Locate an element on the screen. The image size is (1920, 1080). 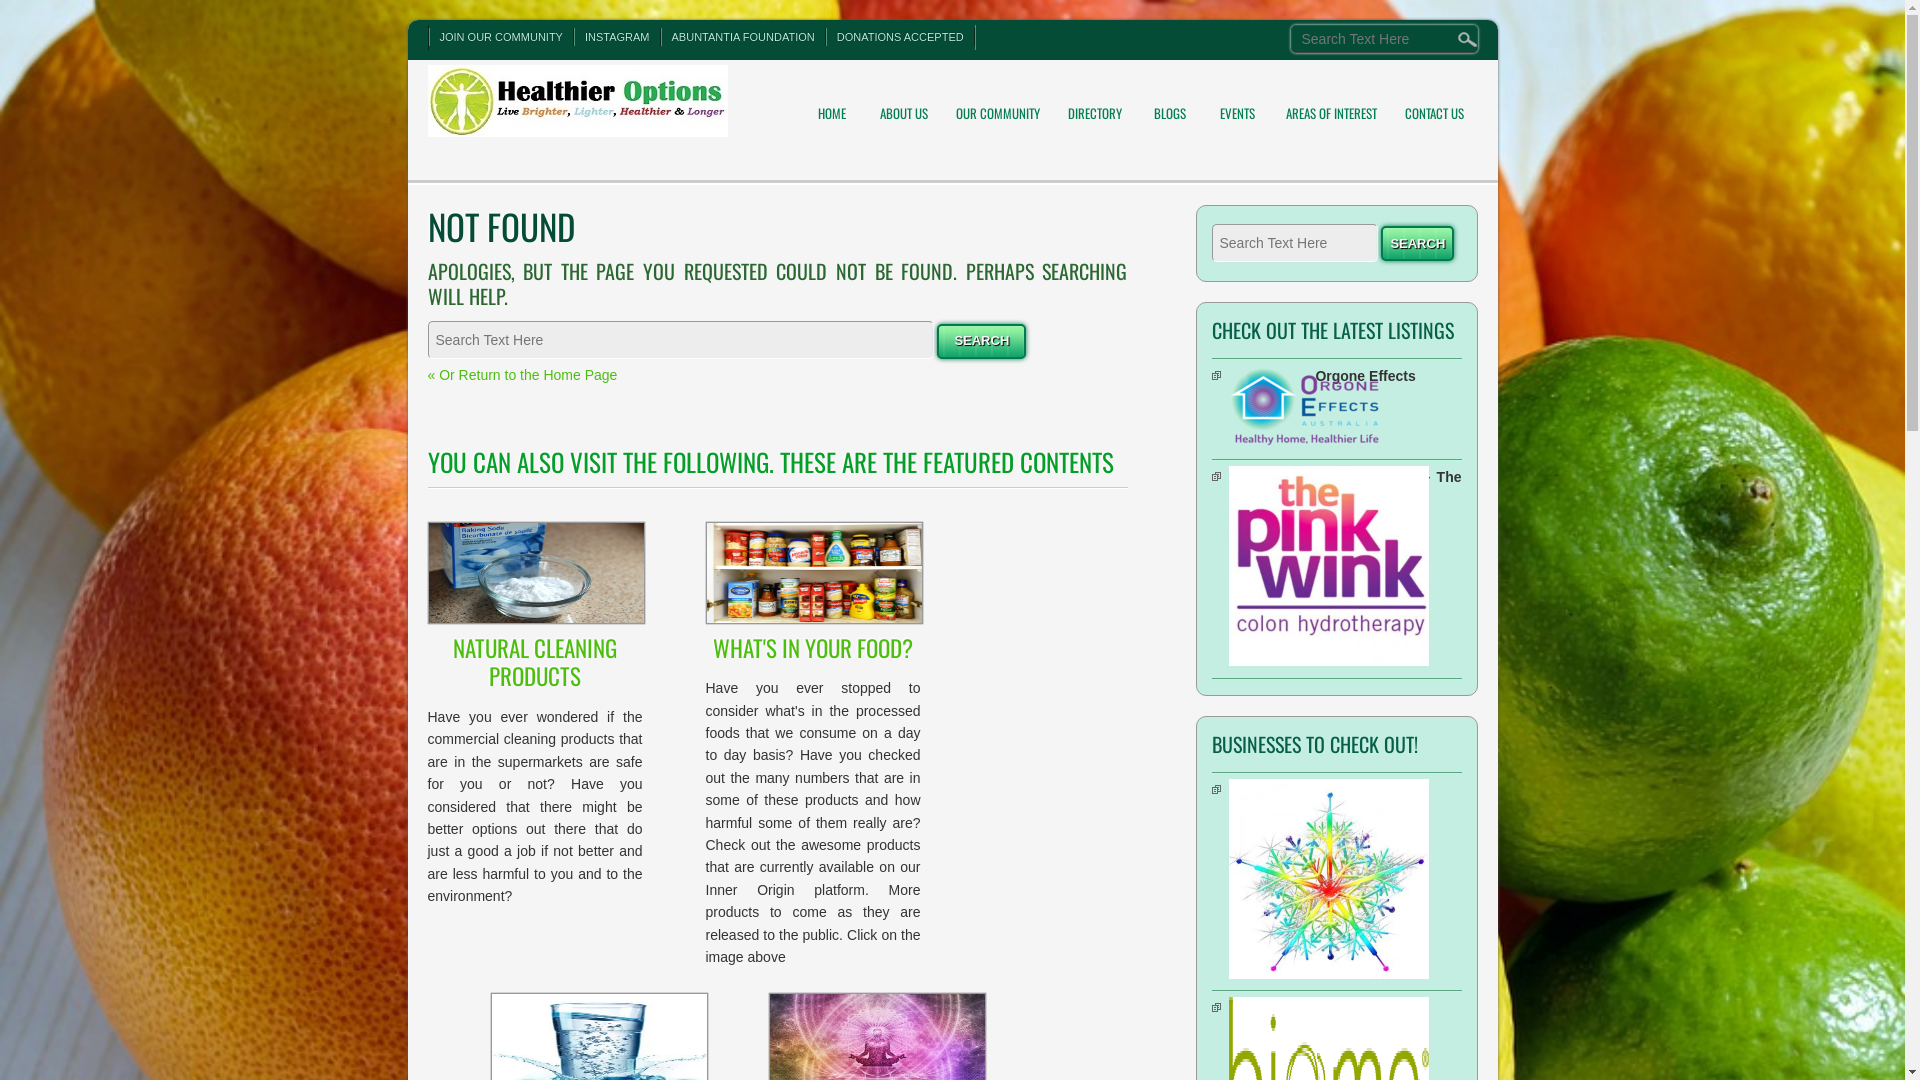
EVENTS is located at coordinates (1237, 100).